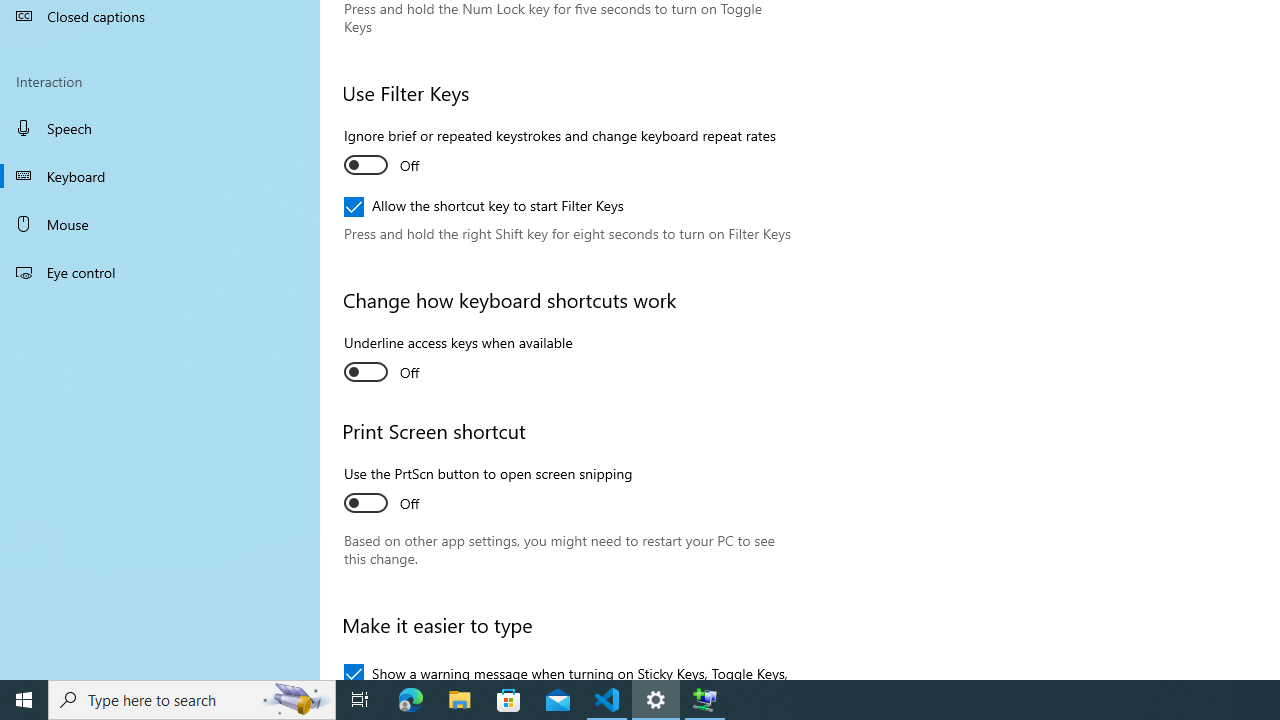 This screenshot has width=1280, height=720. I want to click on Settings - 1 running window, so click(656, 700).